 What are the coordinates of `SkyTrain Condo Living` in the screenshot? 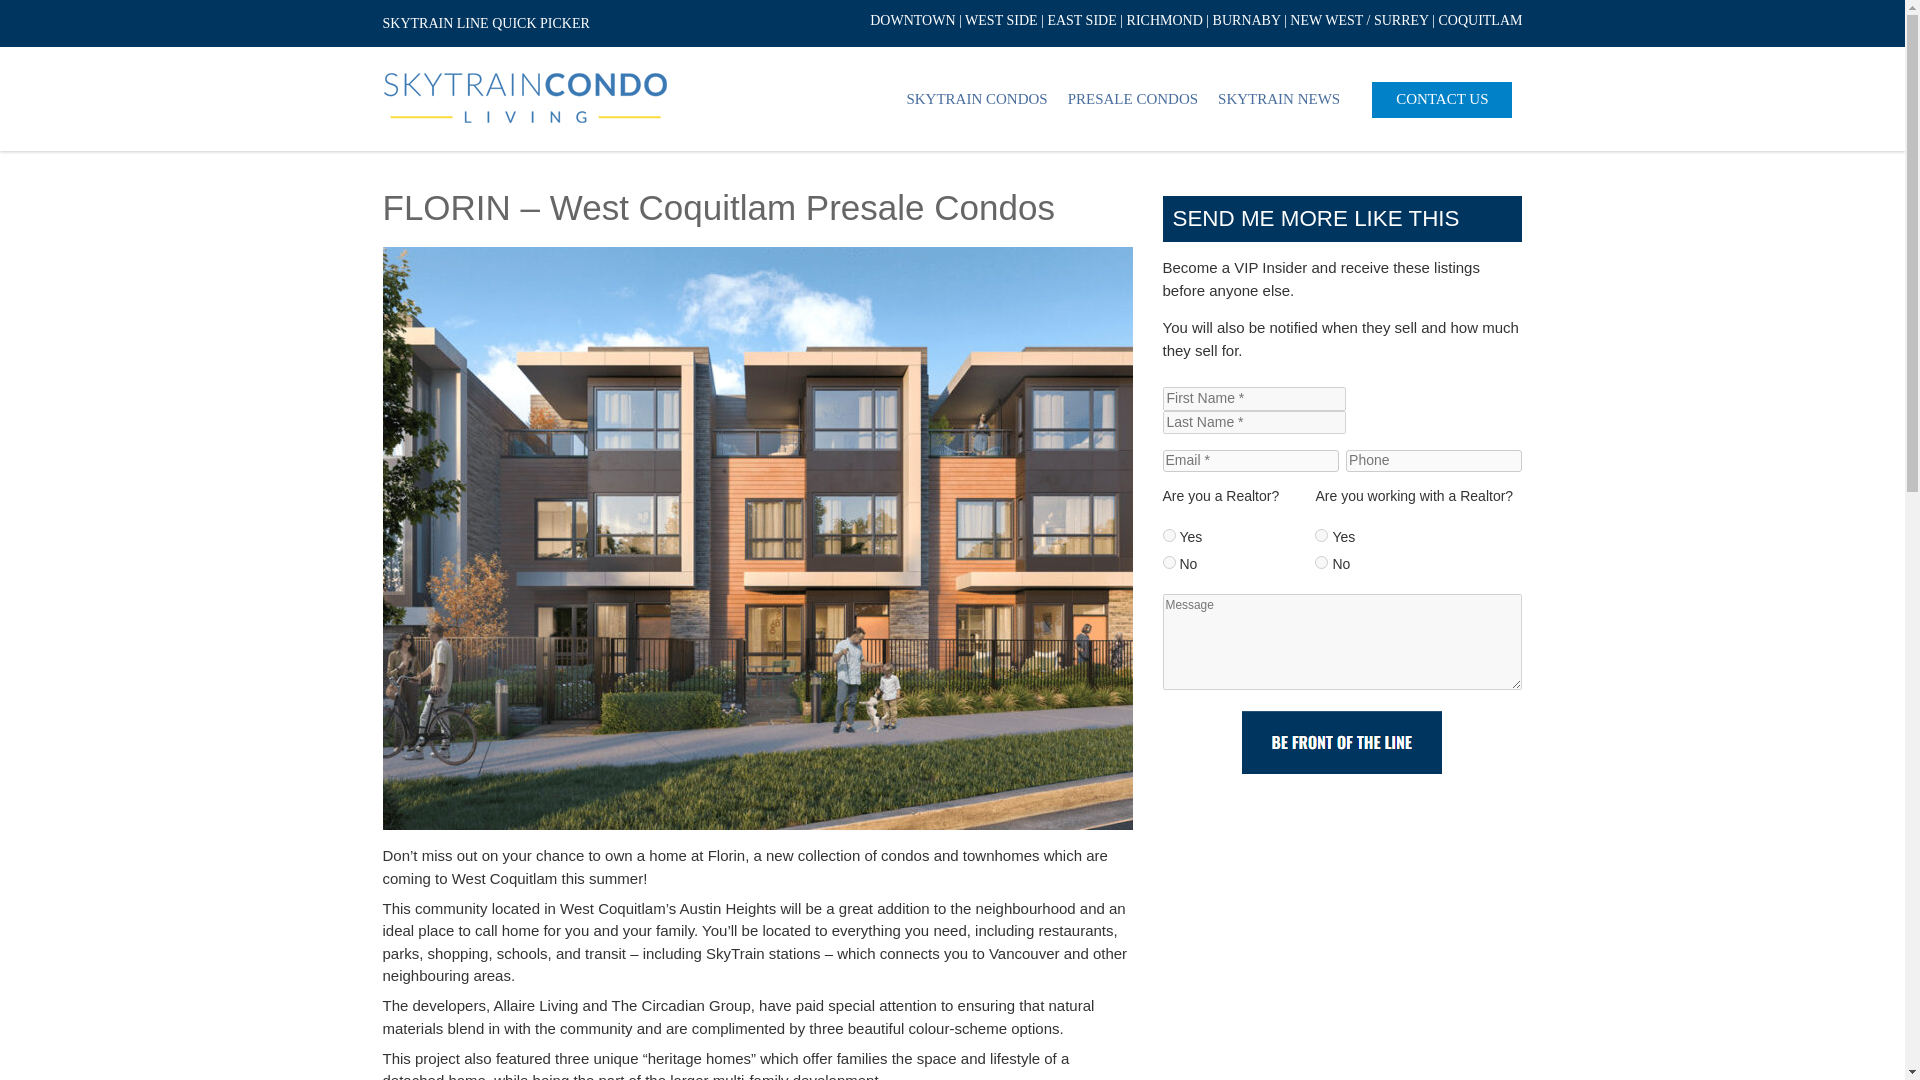 It's located at (525, 98).